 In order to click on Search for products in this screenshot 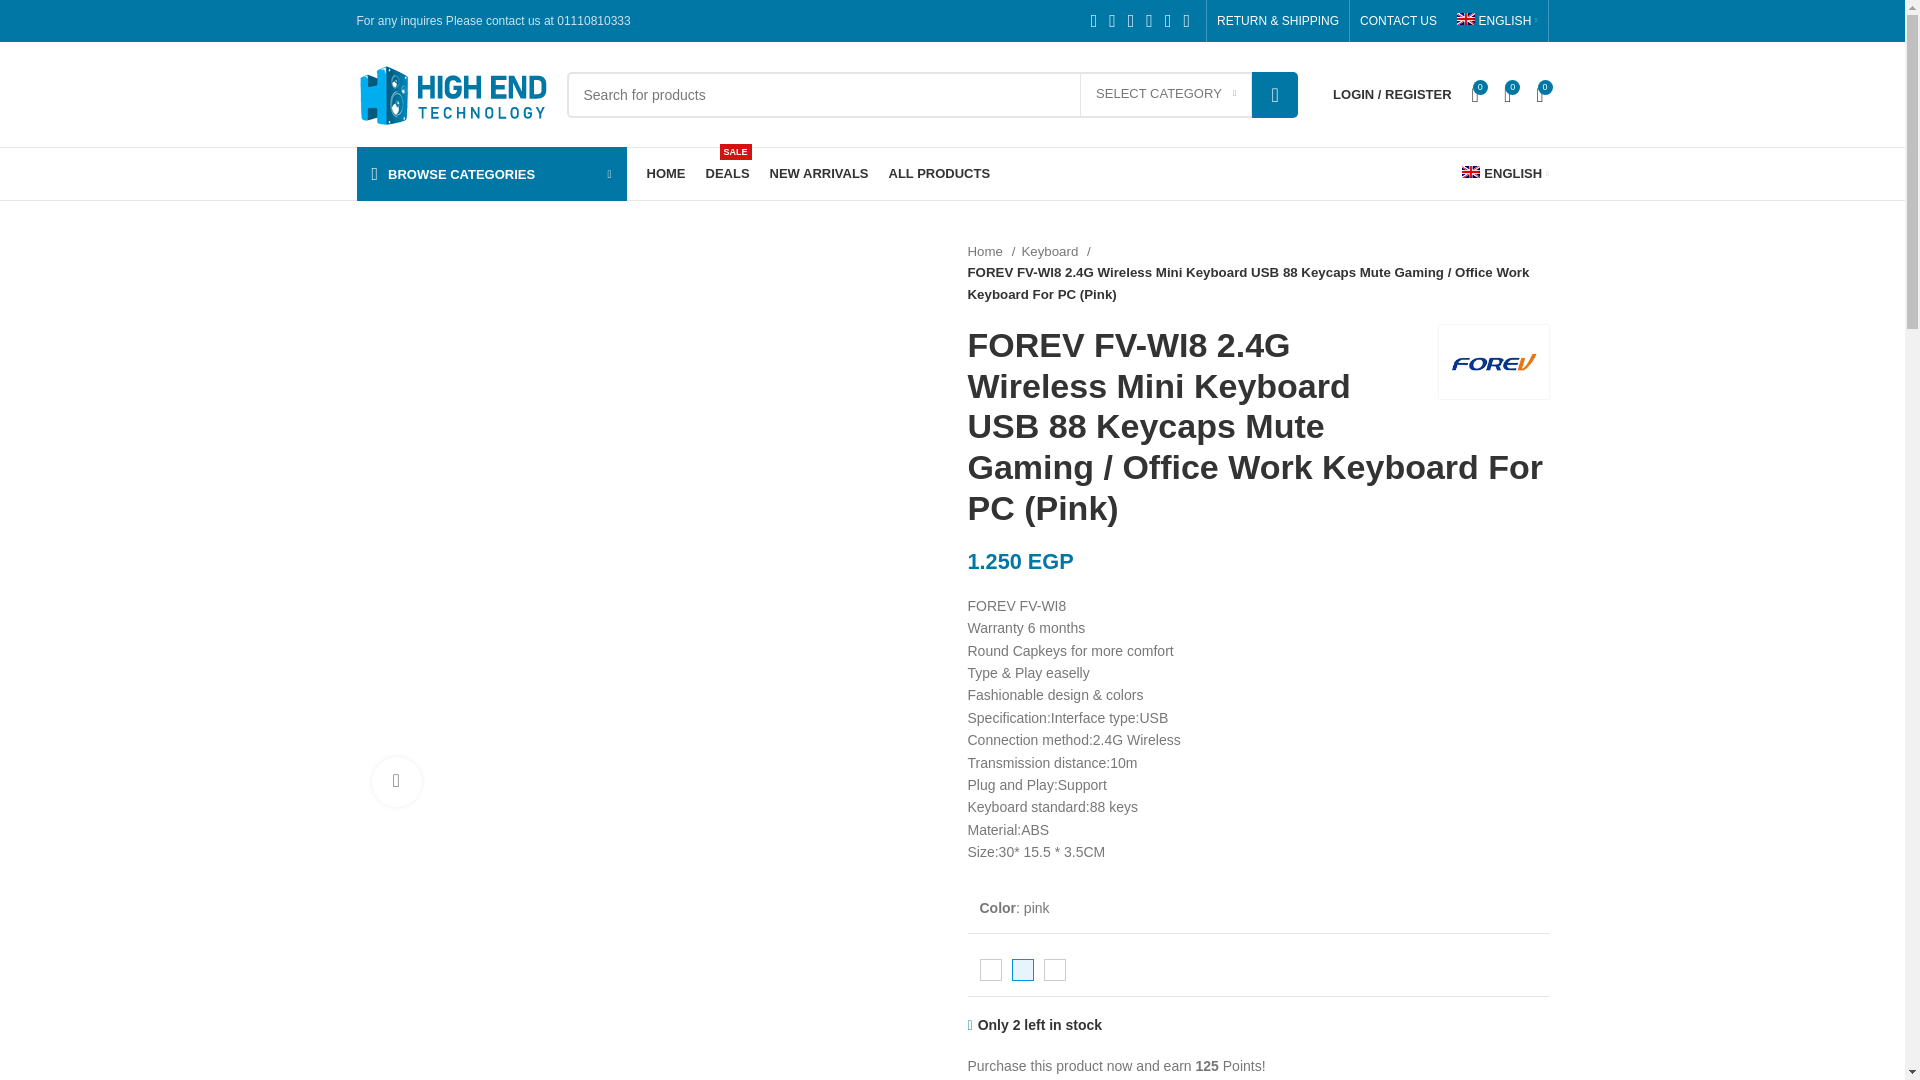, I will do `click(932, 94)`.